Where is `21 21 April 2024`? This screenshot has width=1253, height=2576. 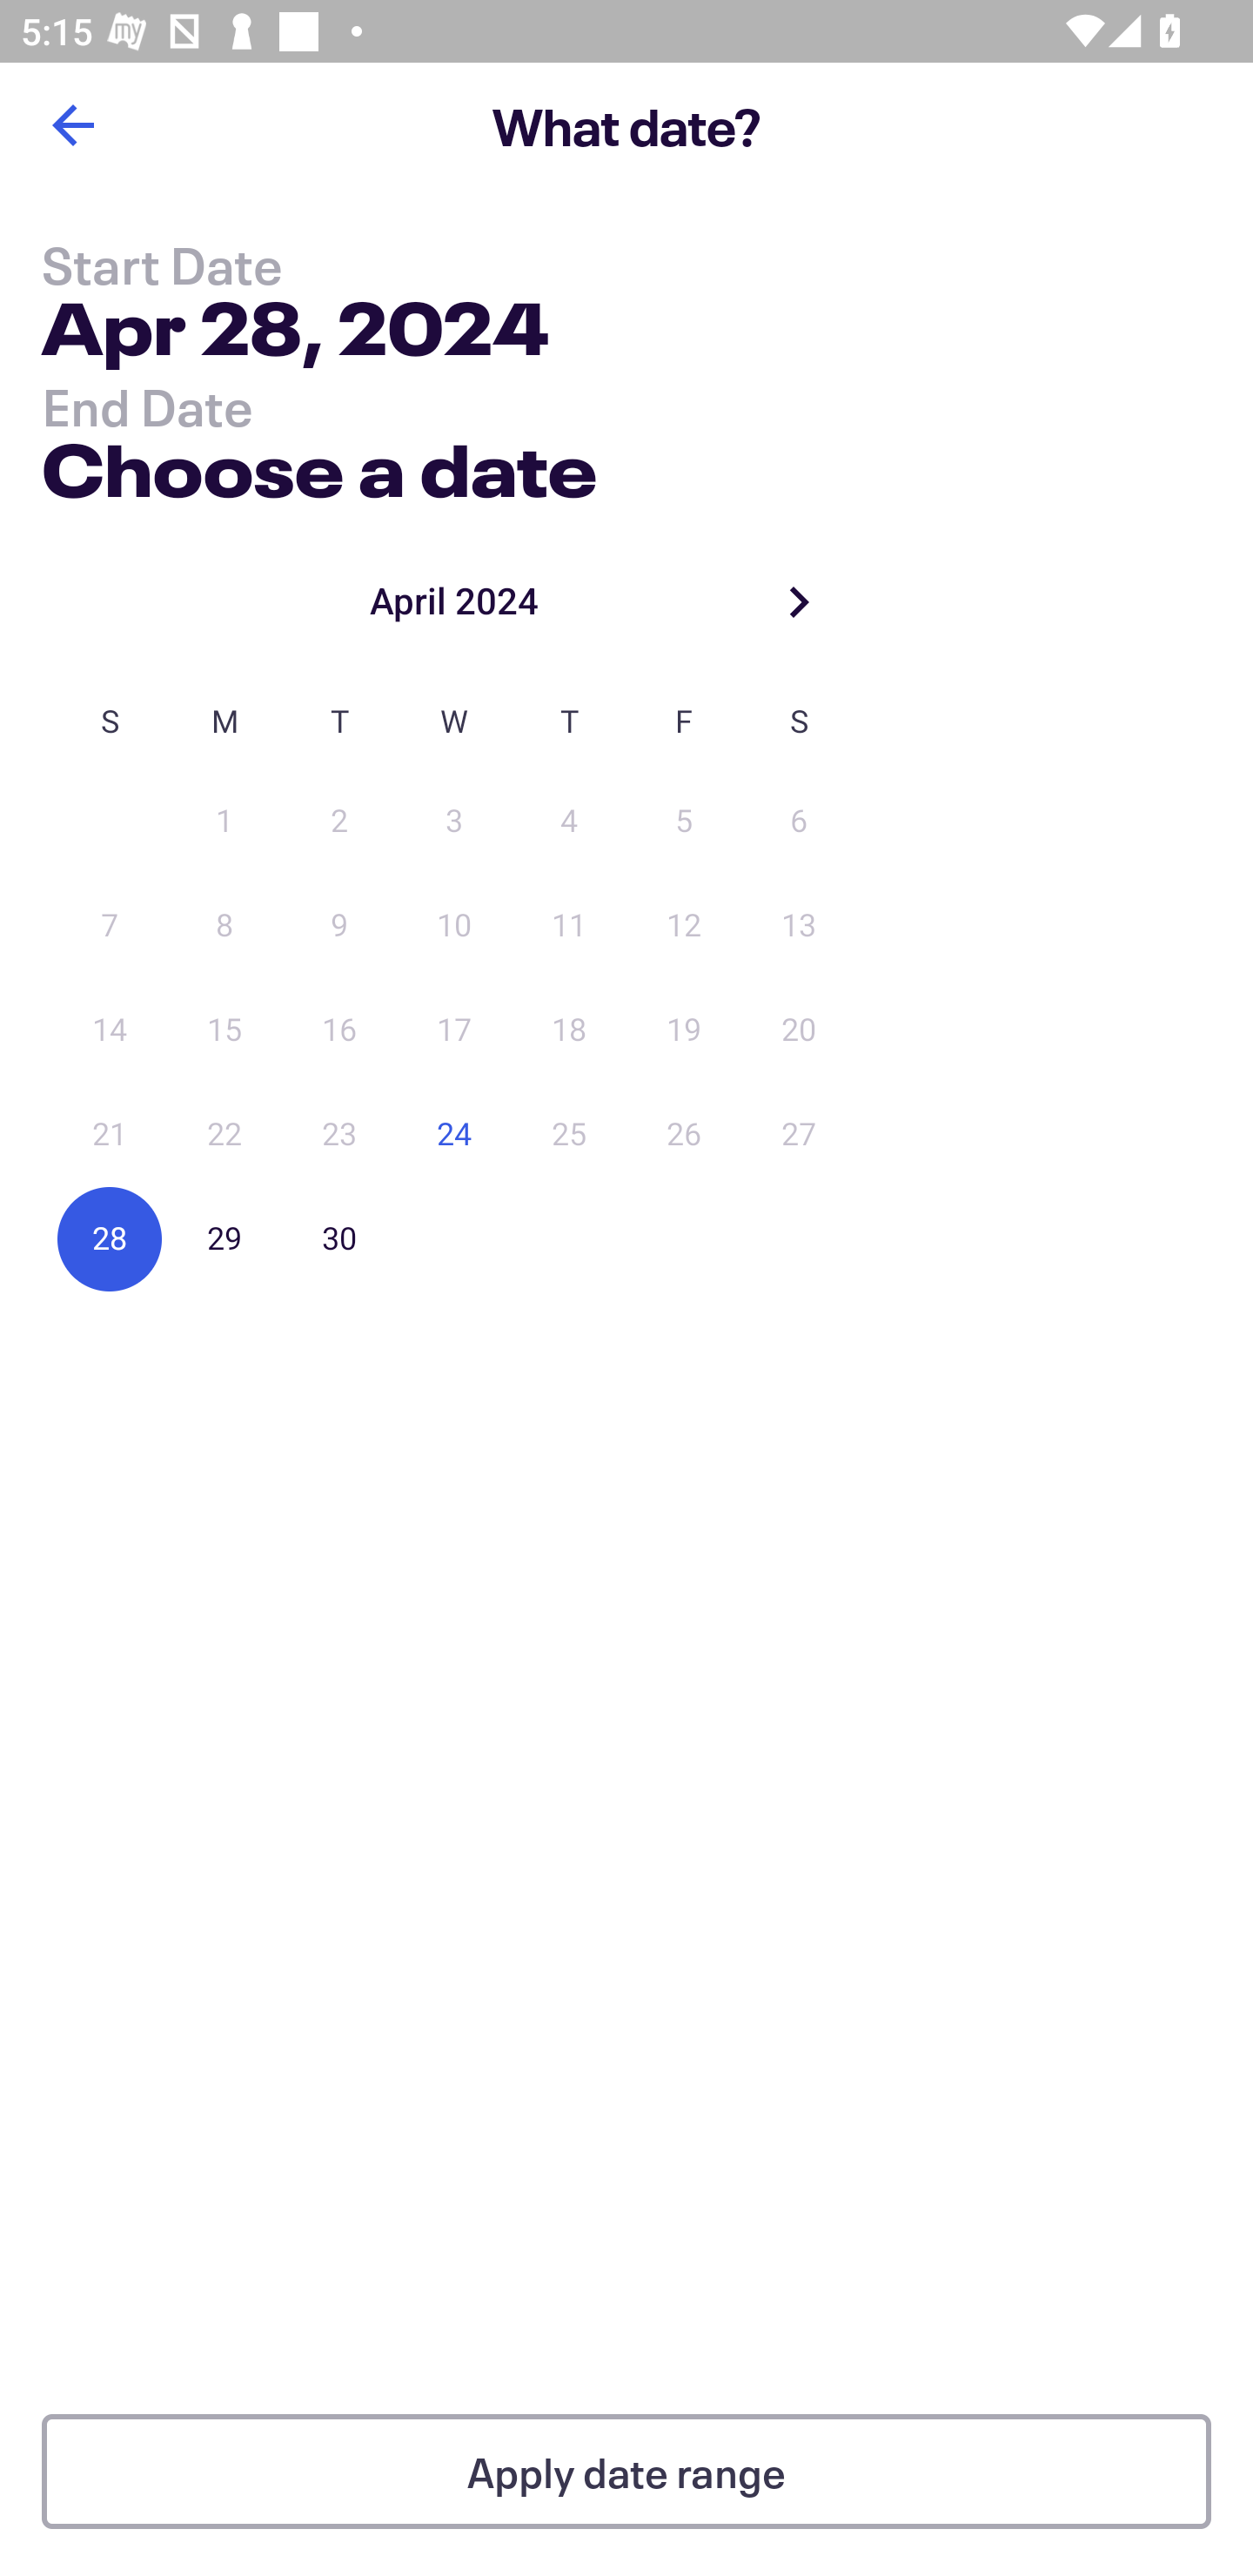 21 21 April 2024 is located at coordinates (110, 1135).